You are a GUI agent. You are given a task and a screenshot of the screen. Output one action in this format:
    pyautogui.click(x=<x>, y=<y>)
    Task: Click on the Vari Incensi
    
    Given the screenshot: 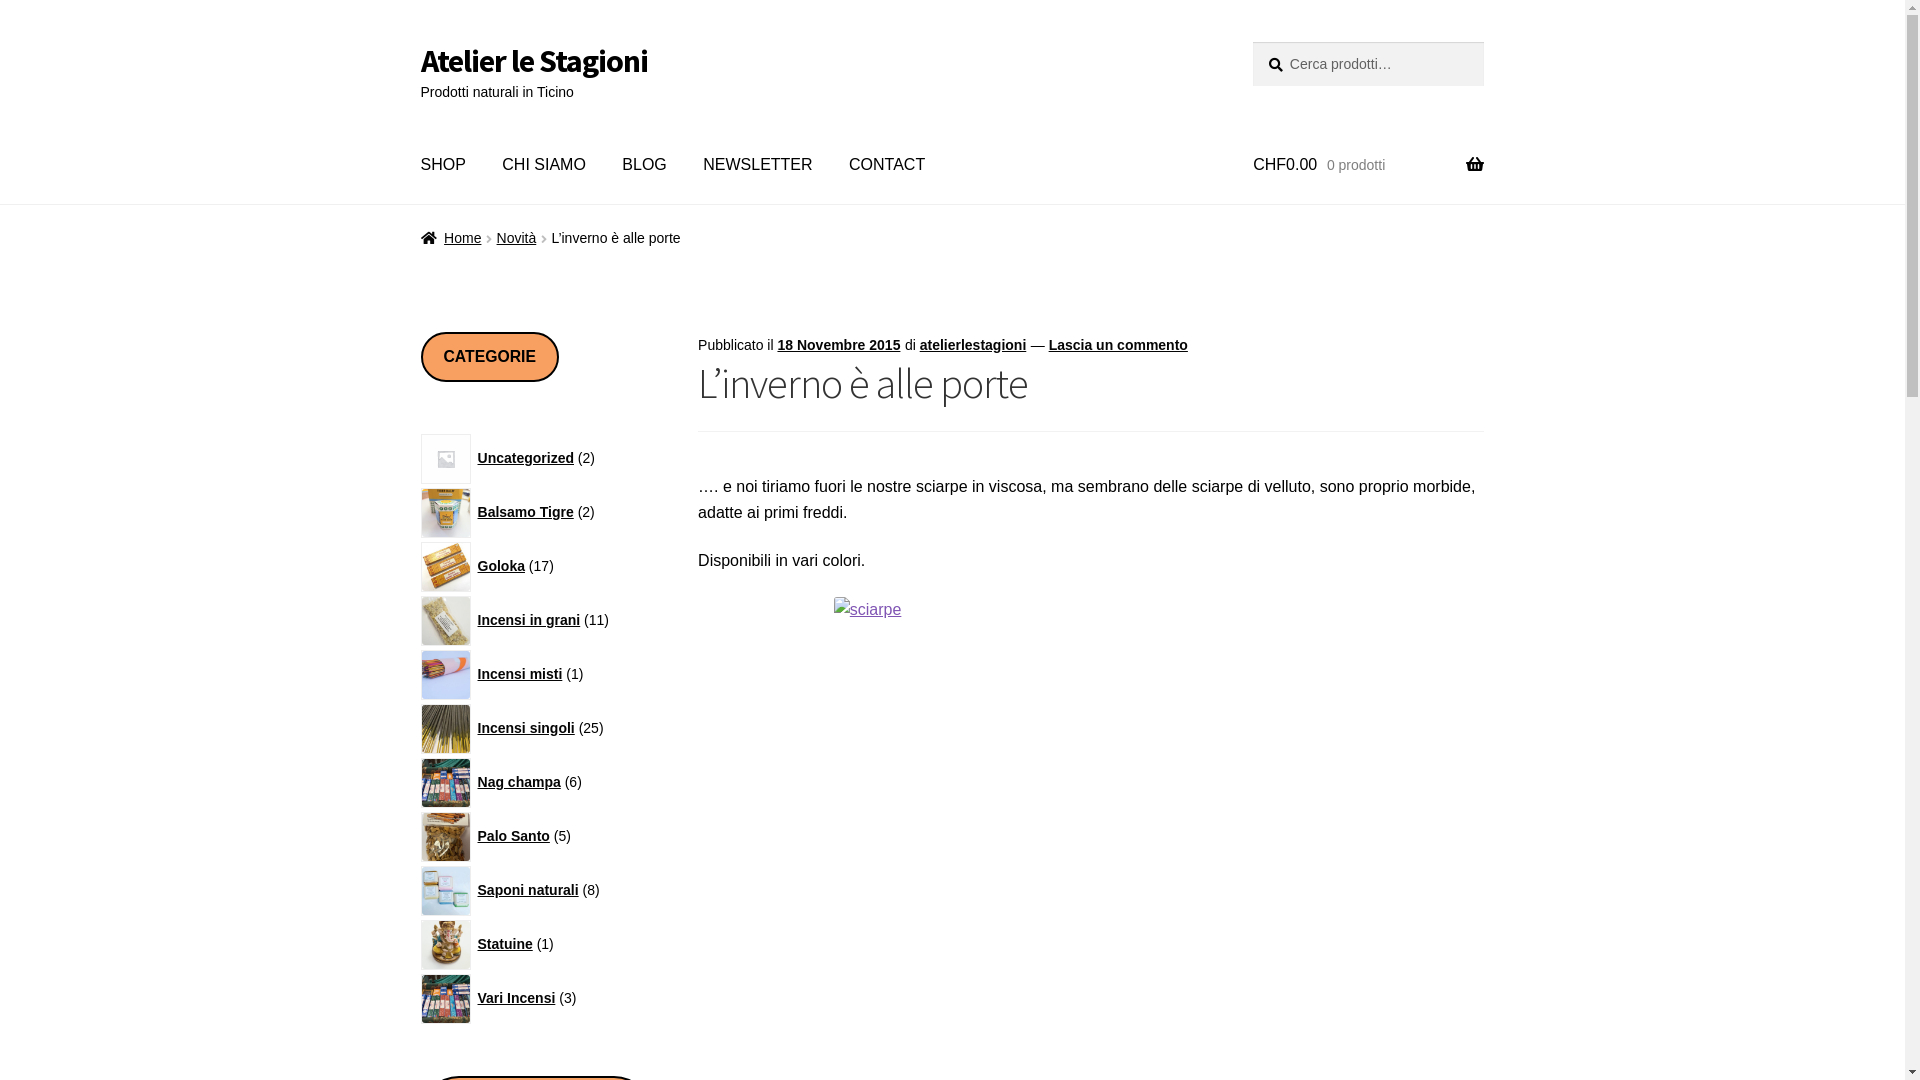 What is the action you would take?
    pyautogui.click(x=518, y=998)
    